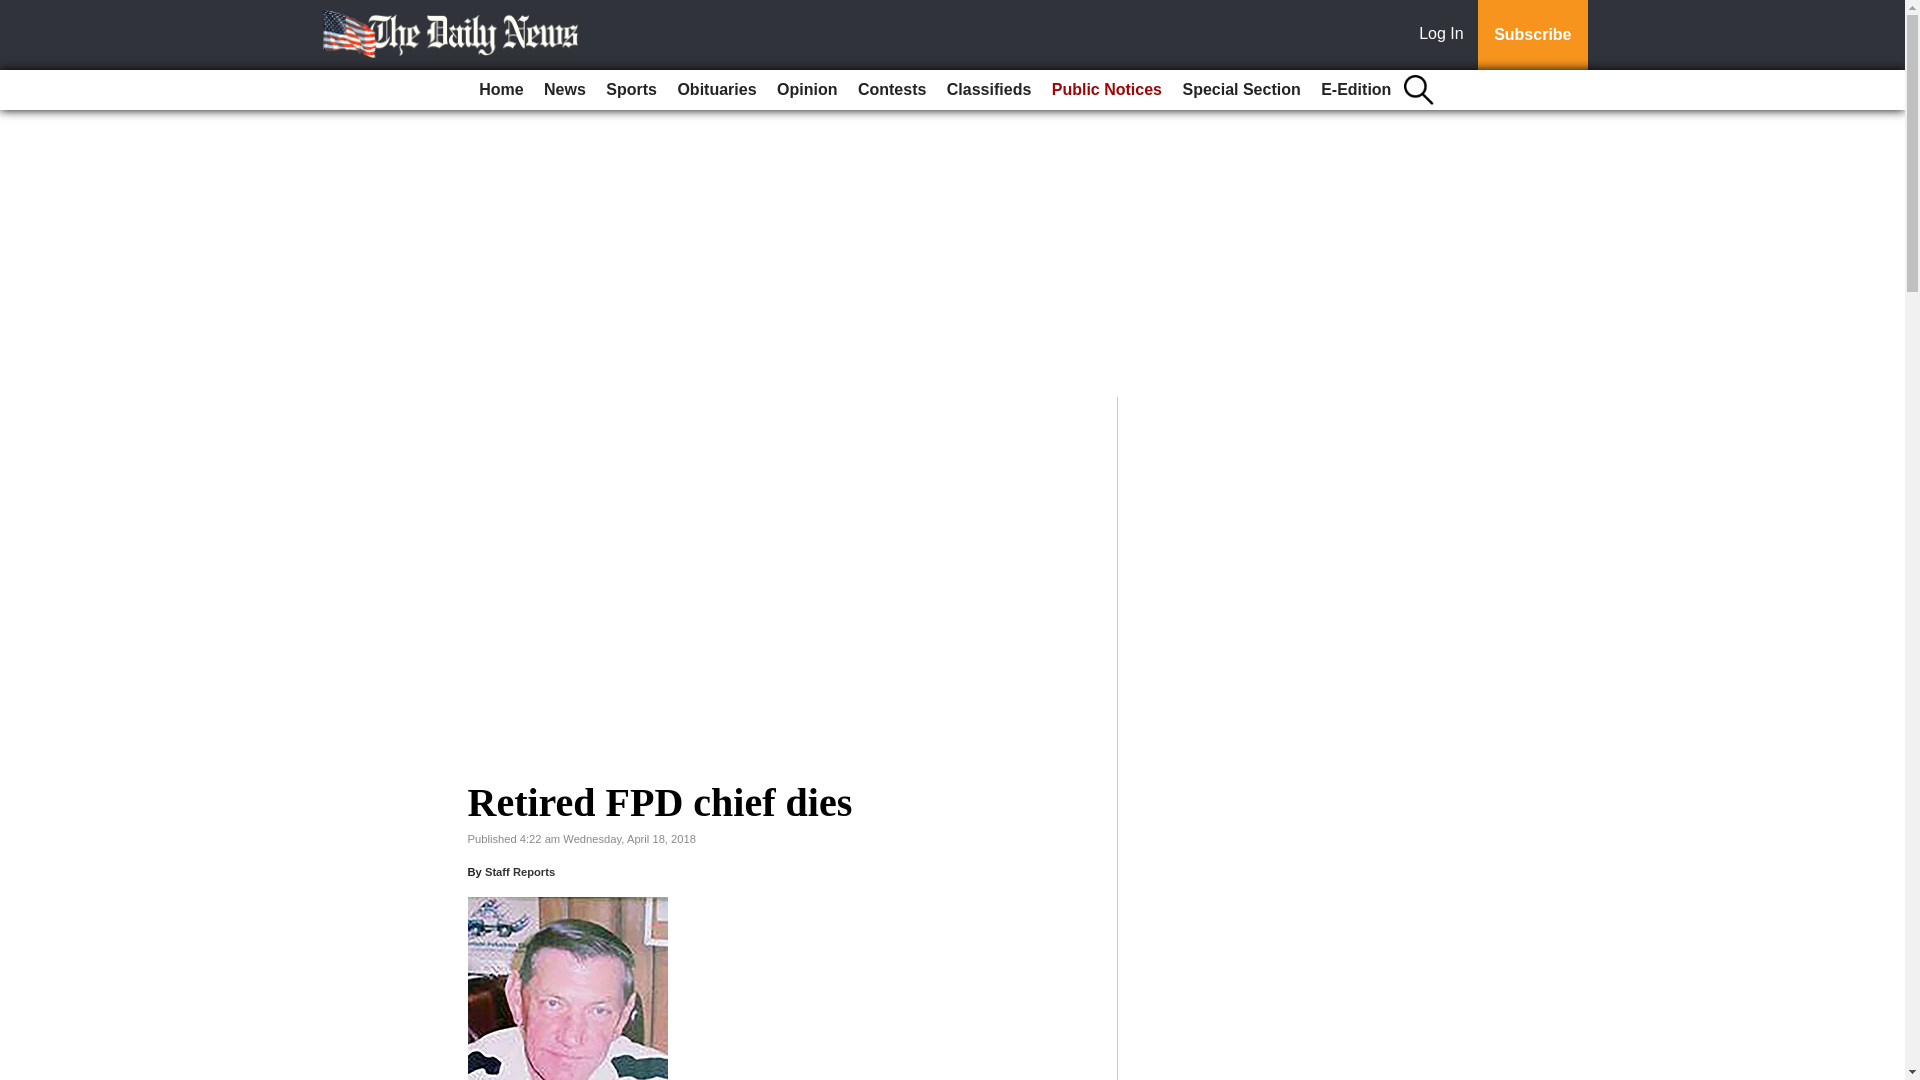 The image size is (1920, 1080). Describe the element at coordinates (564, 90) in the screenshot. I see `News` at that location.